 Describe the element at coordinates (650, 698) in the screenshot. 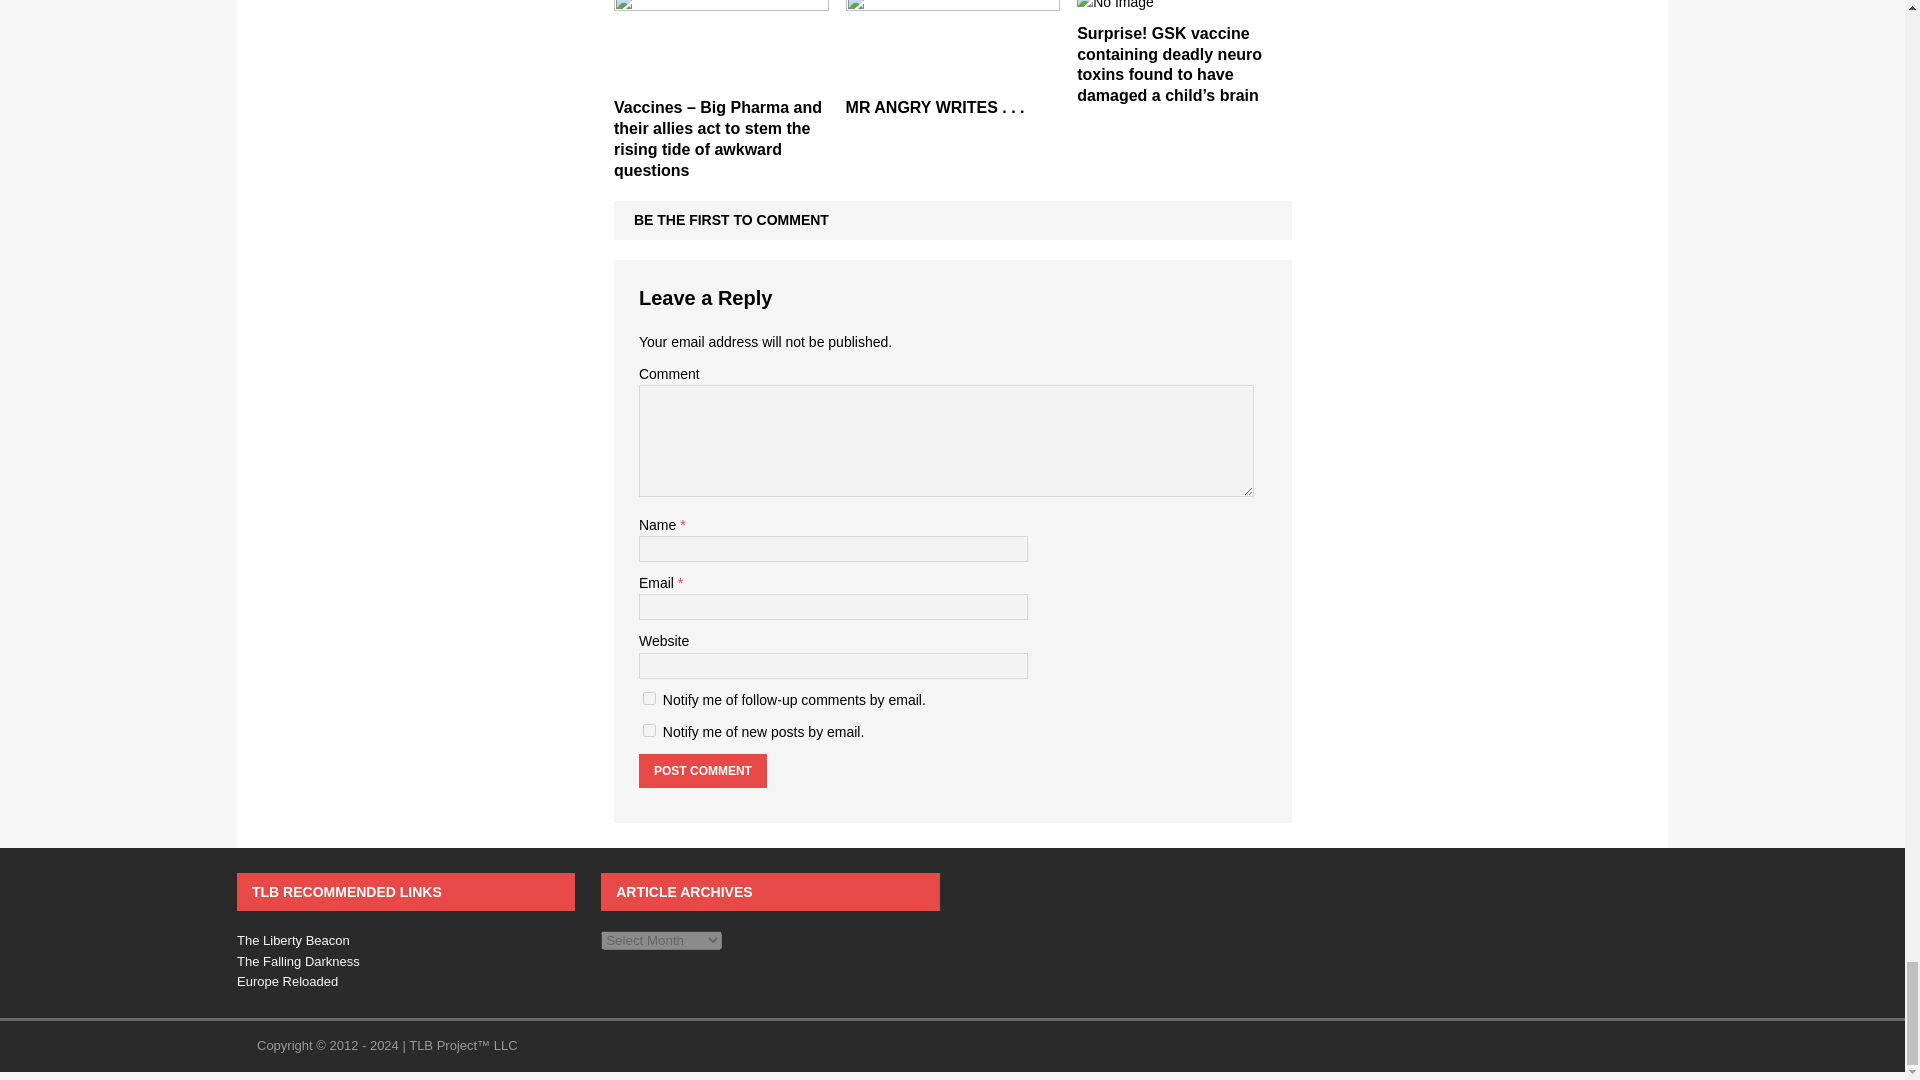

I see `subscribe` at that location.